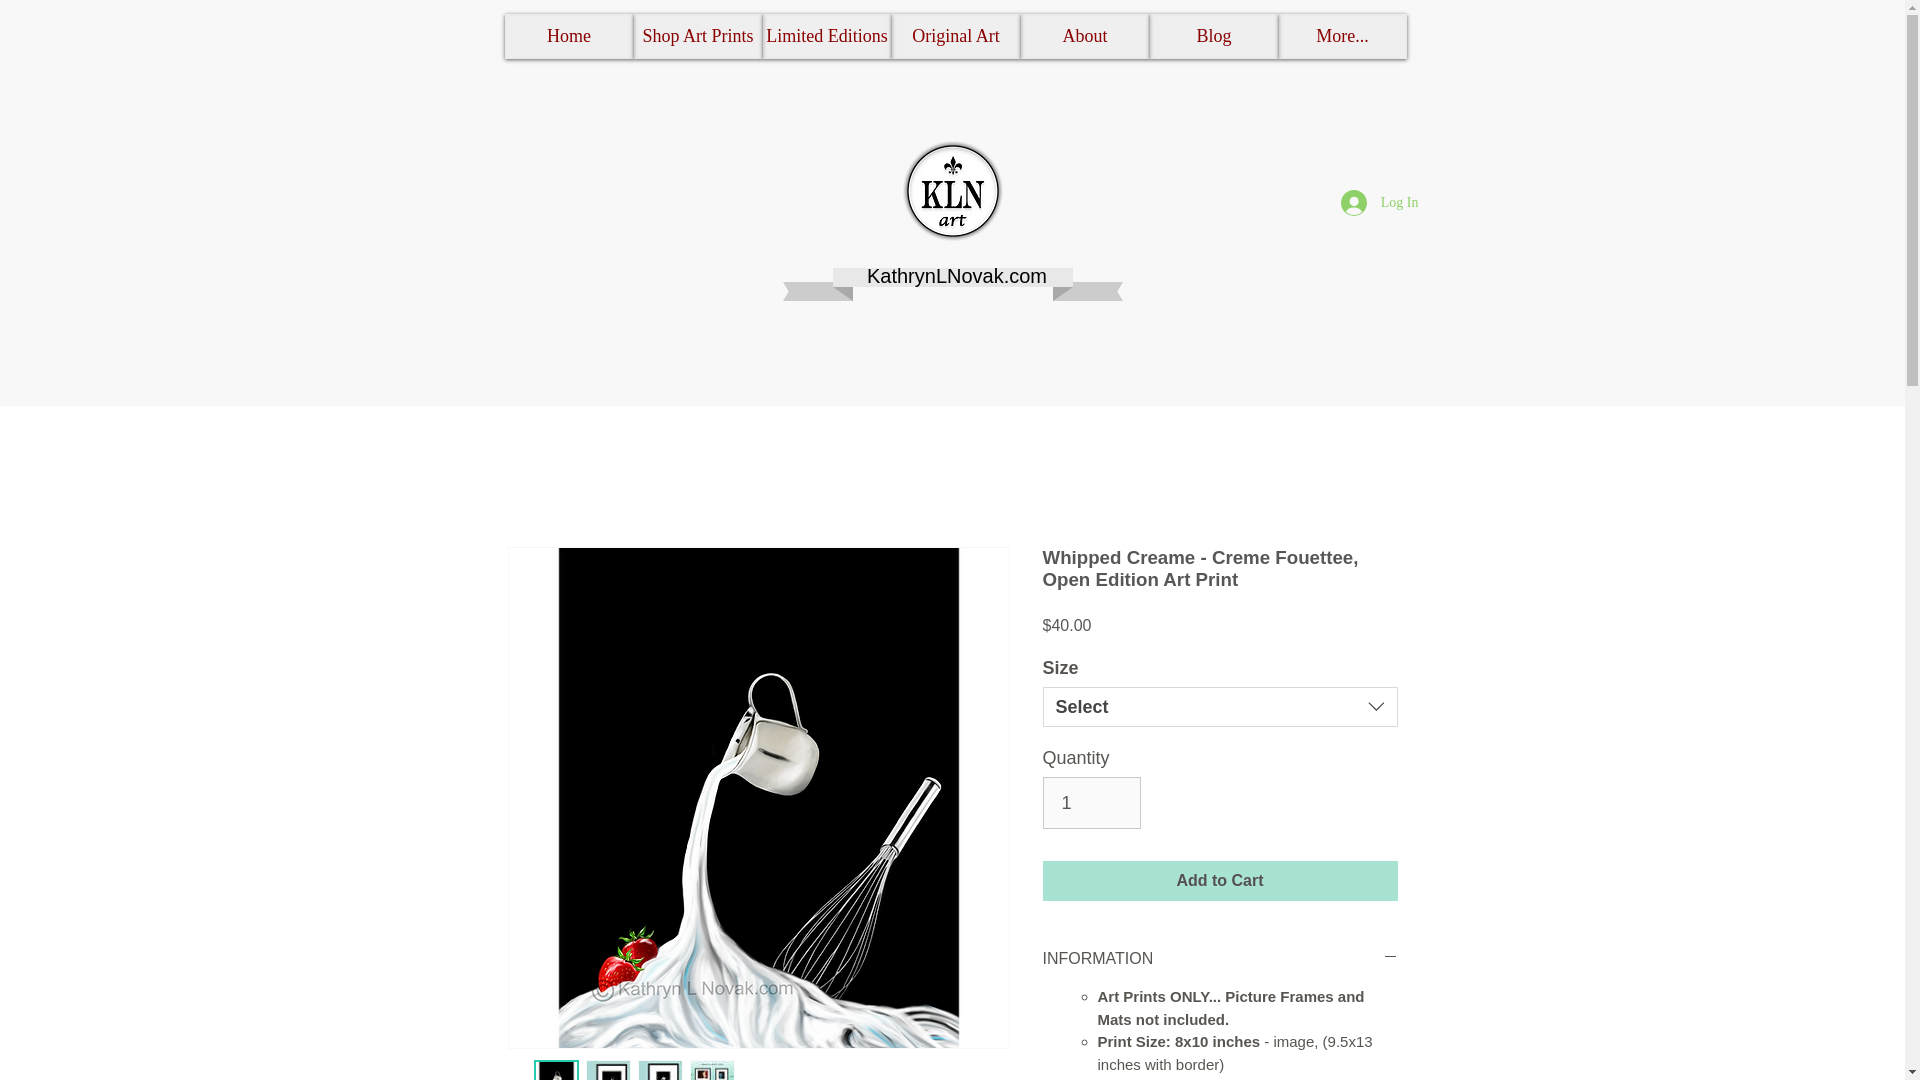 This screenshot has width=1920, height=1080. I want to click on Log In, so click(1379, 202).